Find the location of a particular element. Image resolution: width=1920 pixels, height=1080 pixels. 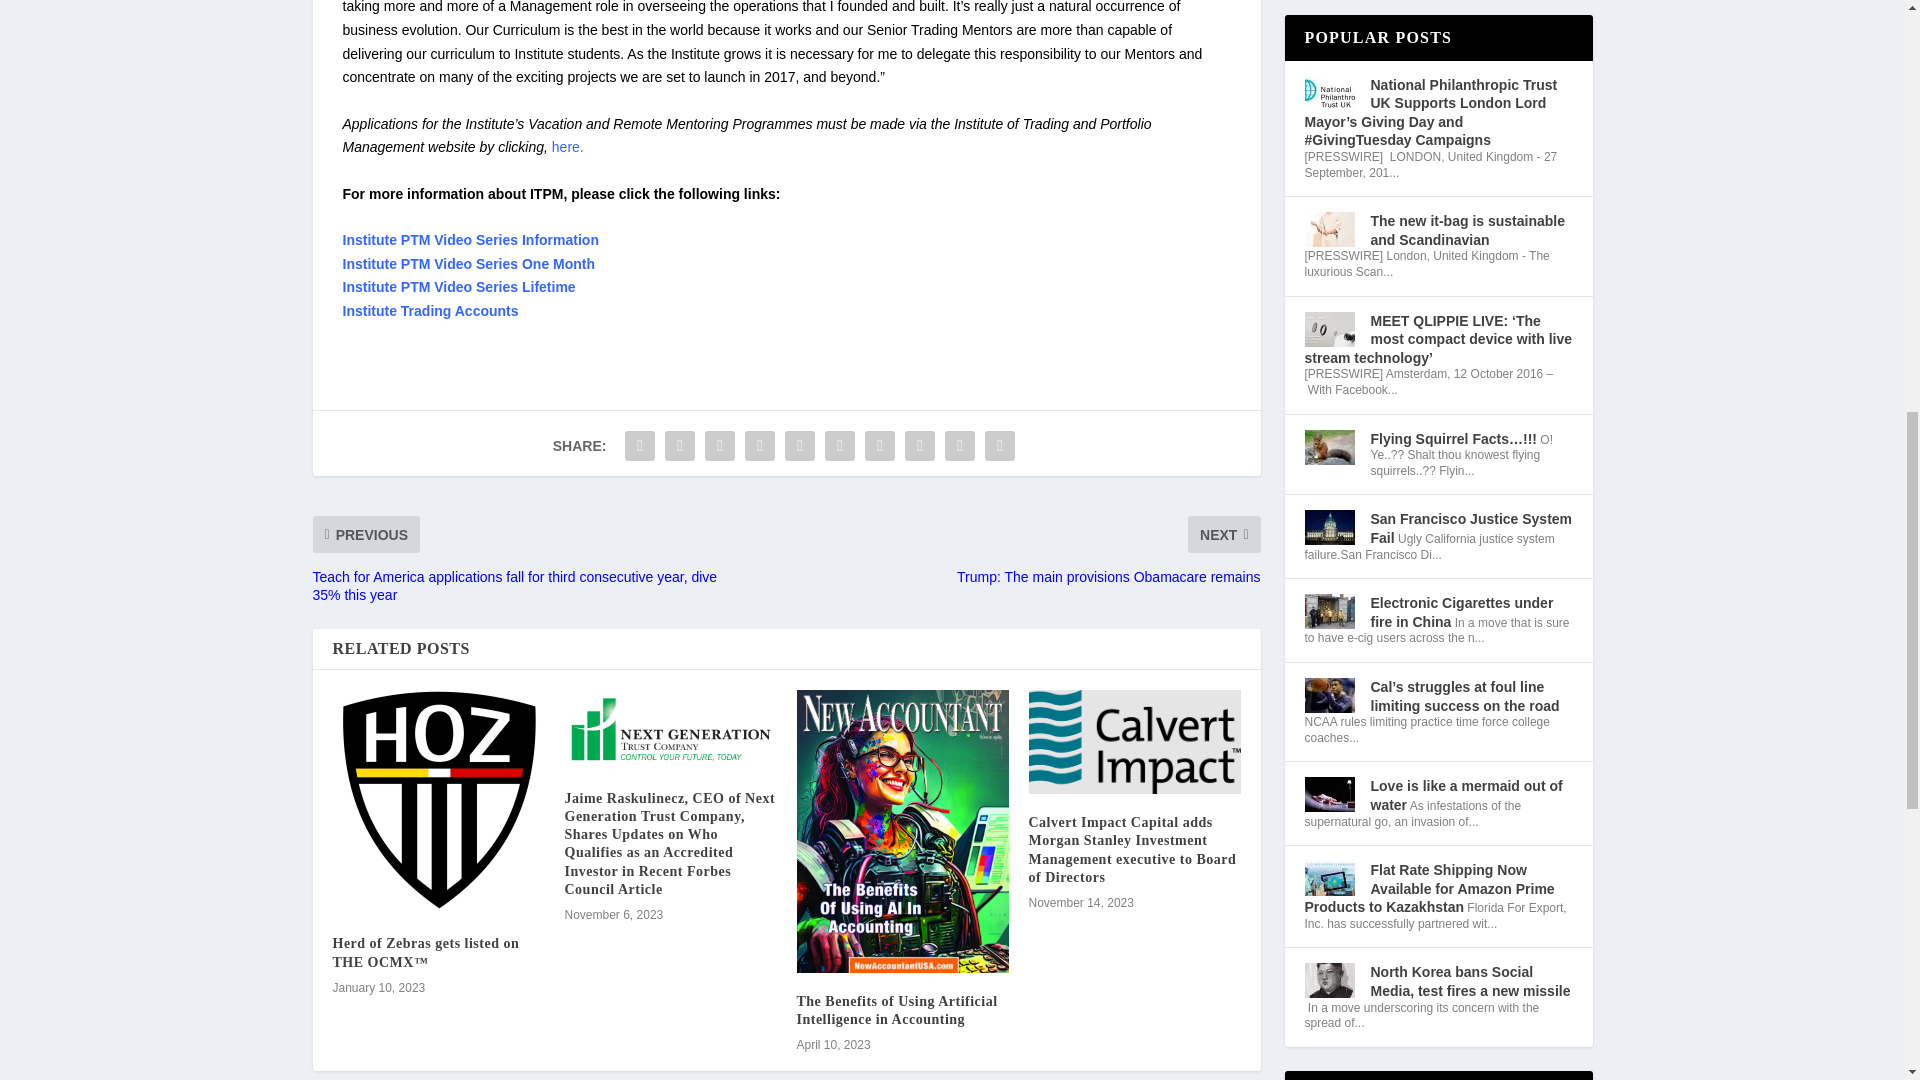

Institute PTM Video Series Information is located at coordinates (469, 240).